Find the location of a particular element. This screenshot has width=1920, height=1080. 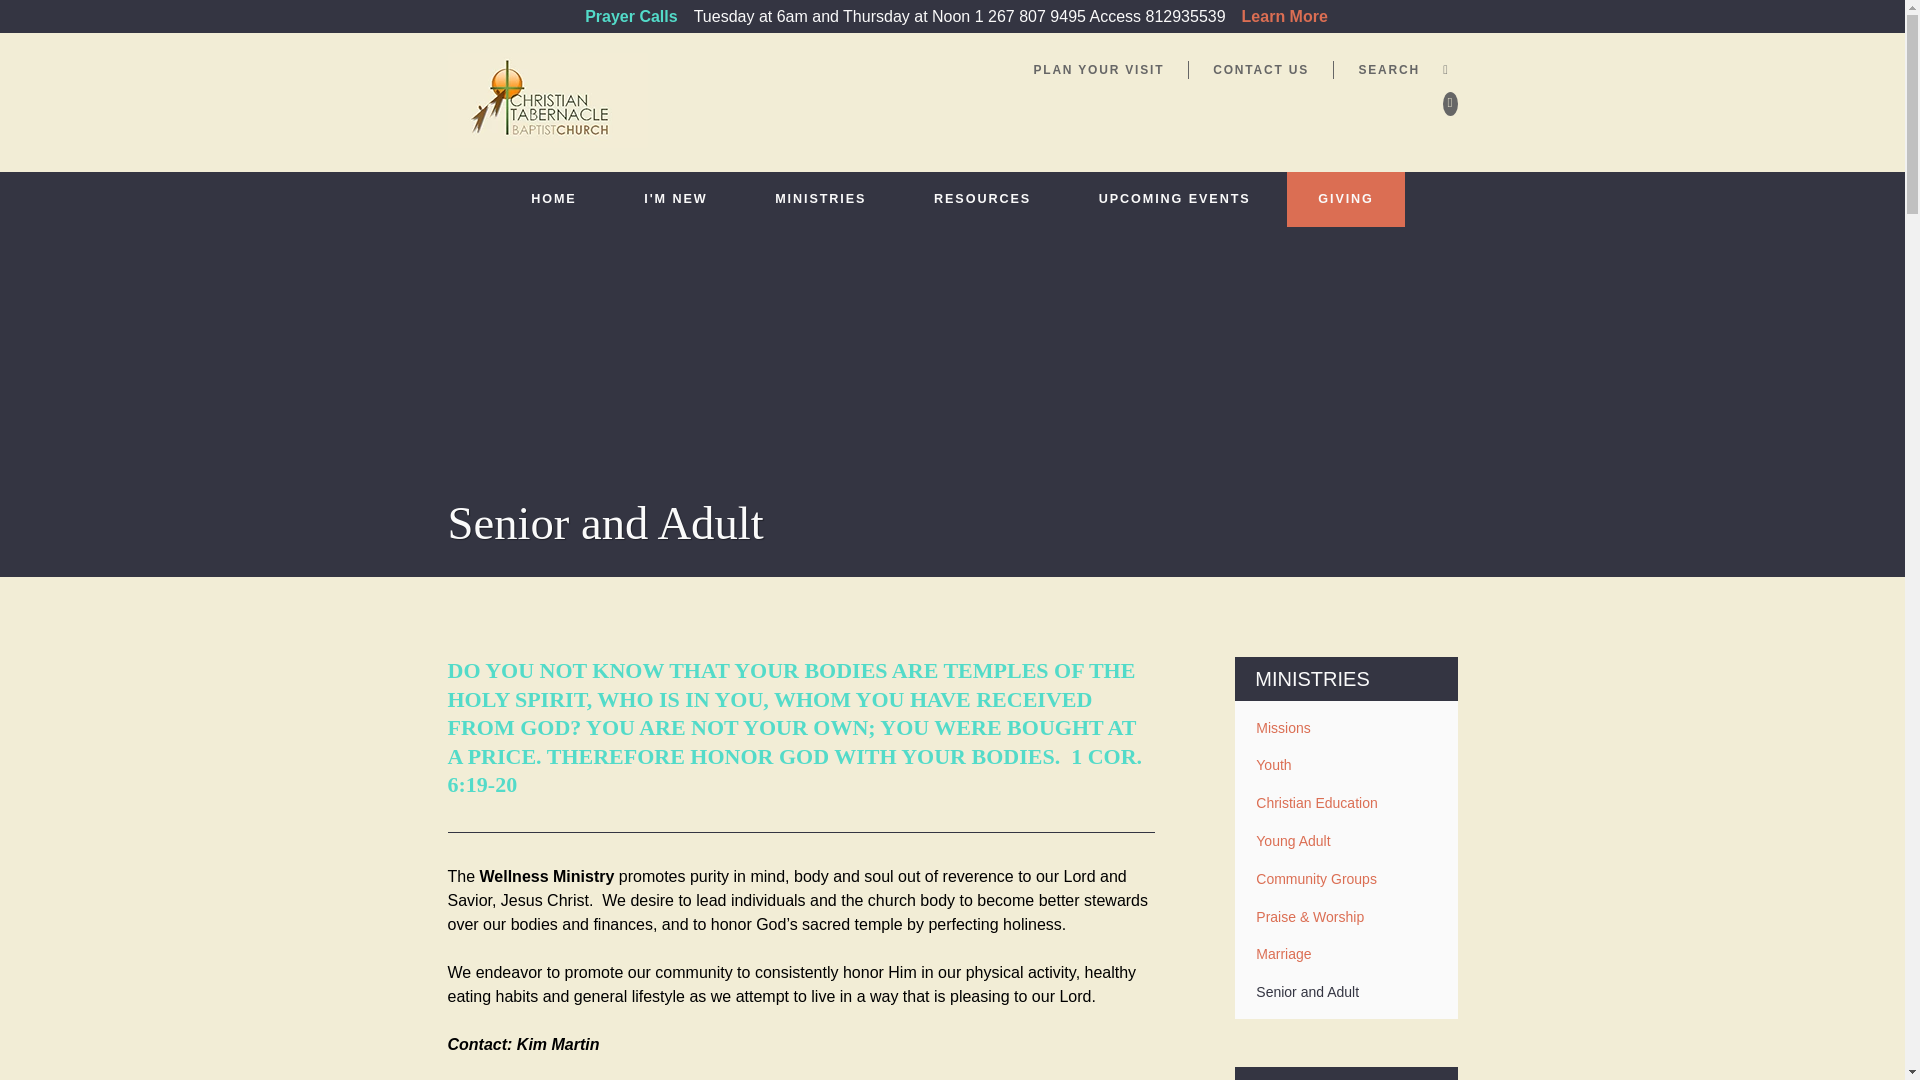

Learn More is located at coordinates (1285, 16).